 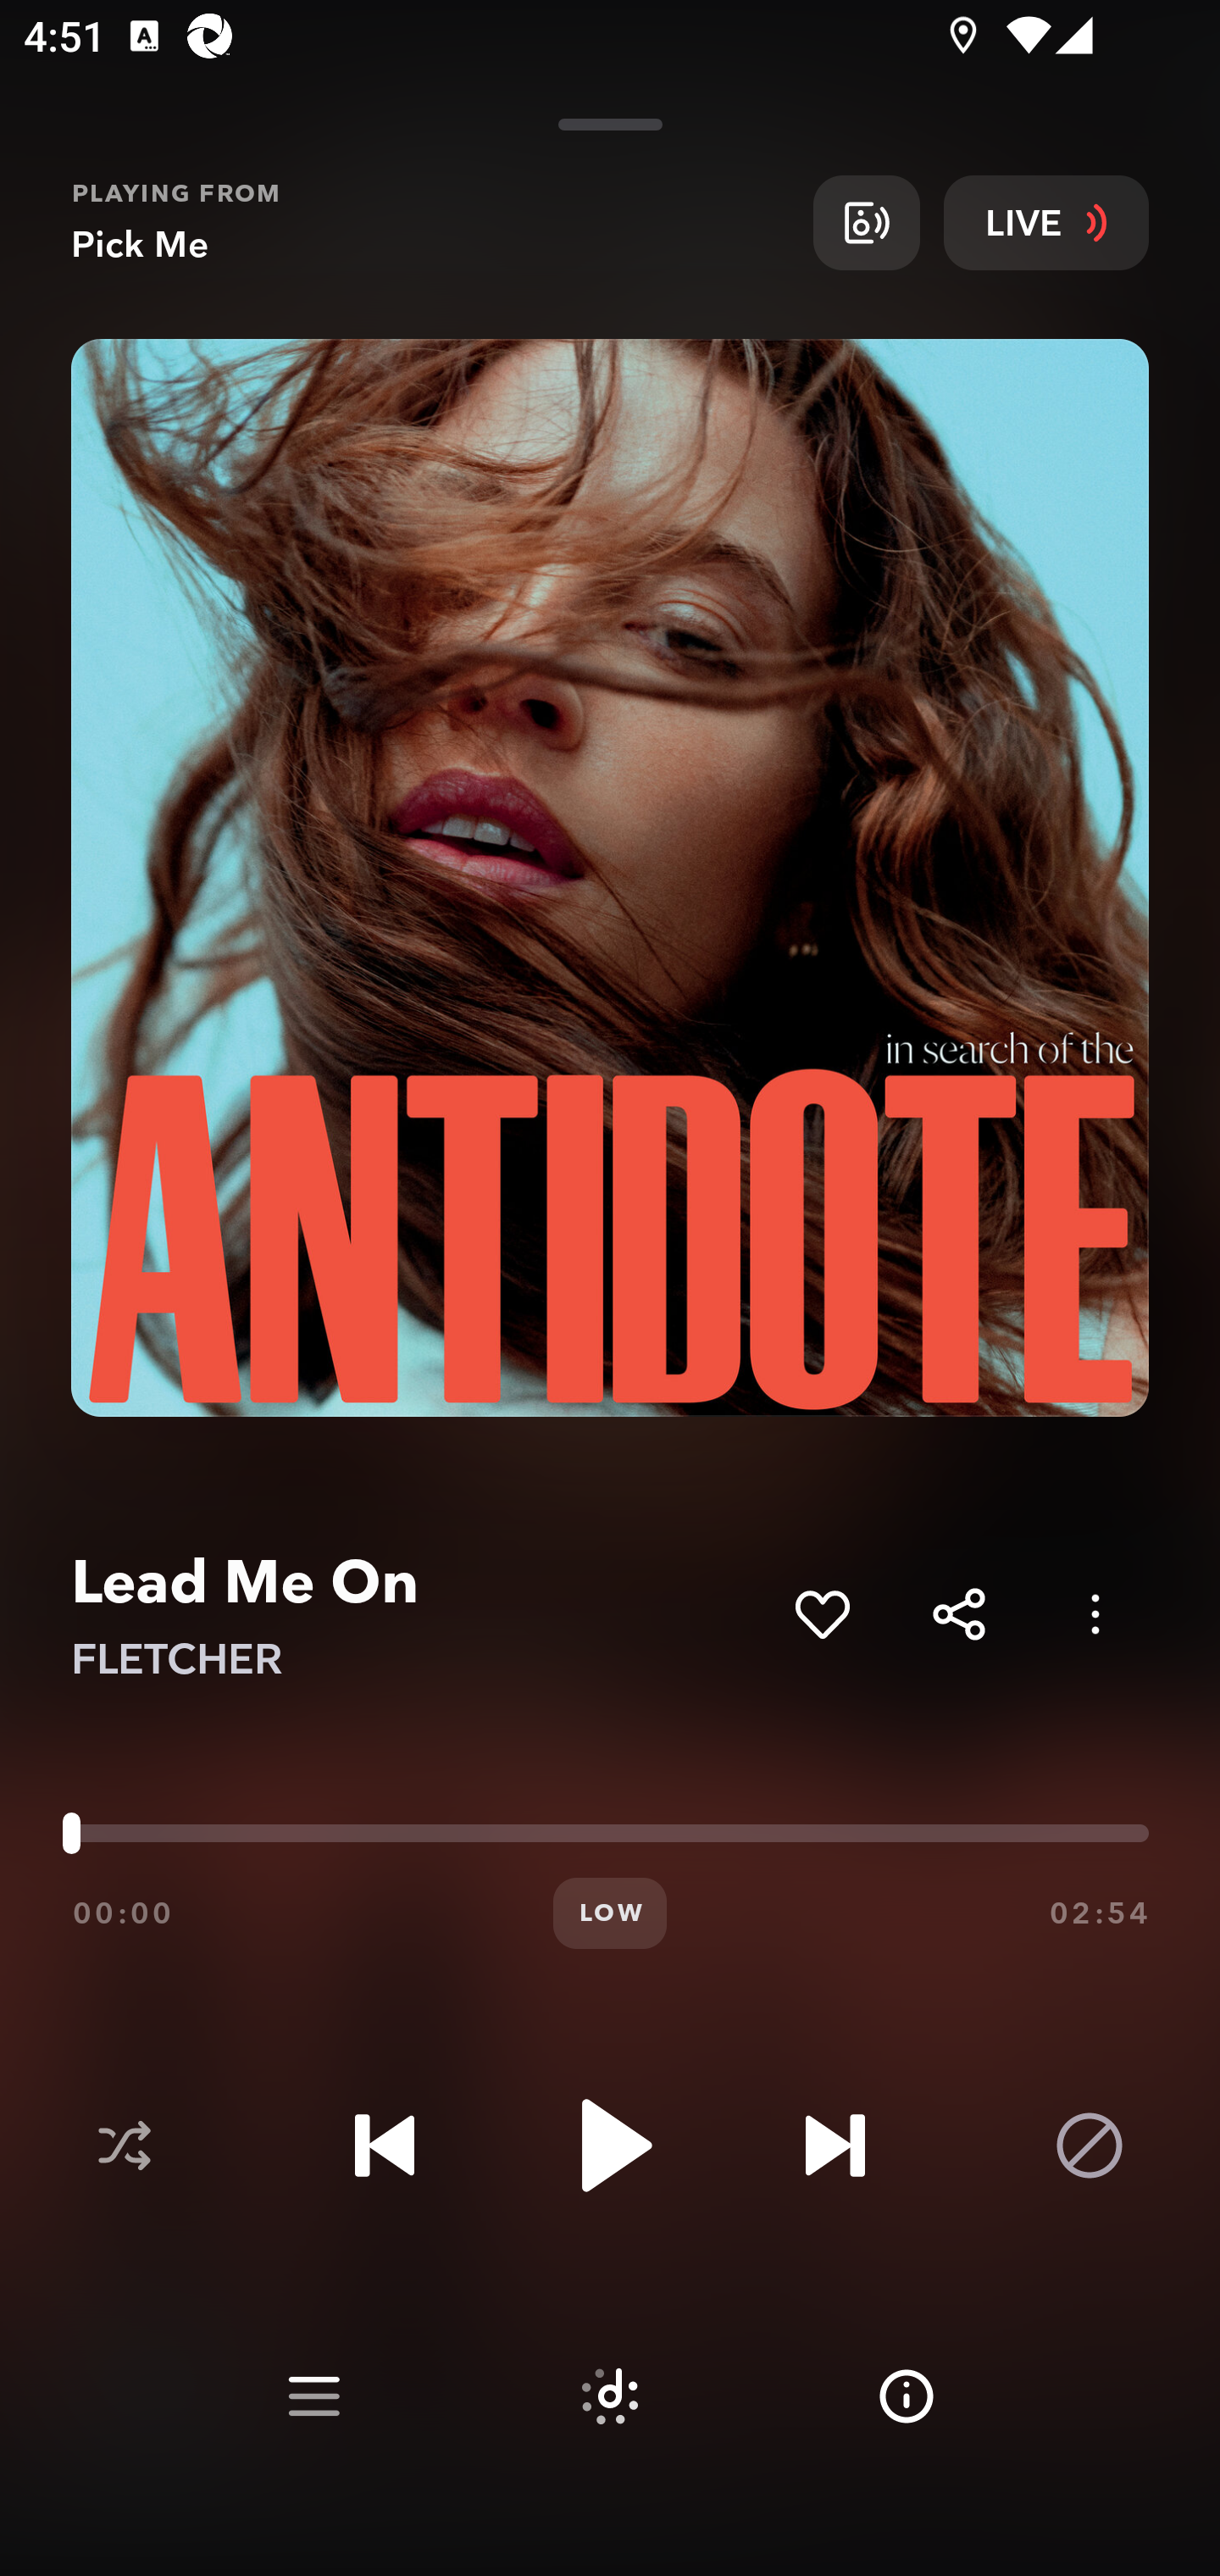 I want to click on LIVE, so click(x=1046, y=222).